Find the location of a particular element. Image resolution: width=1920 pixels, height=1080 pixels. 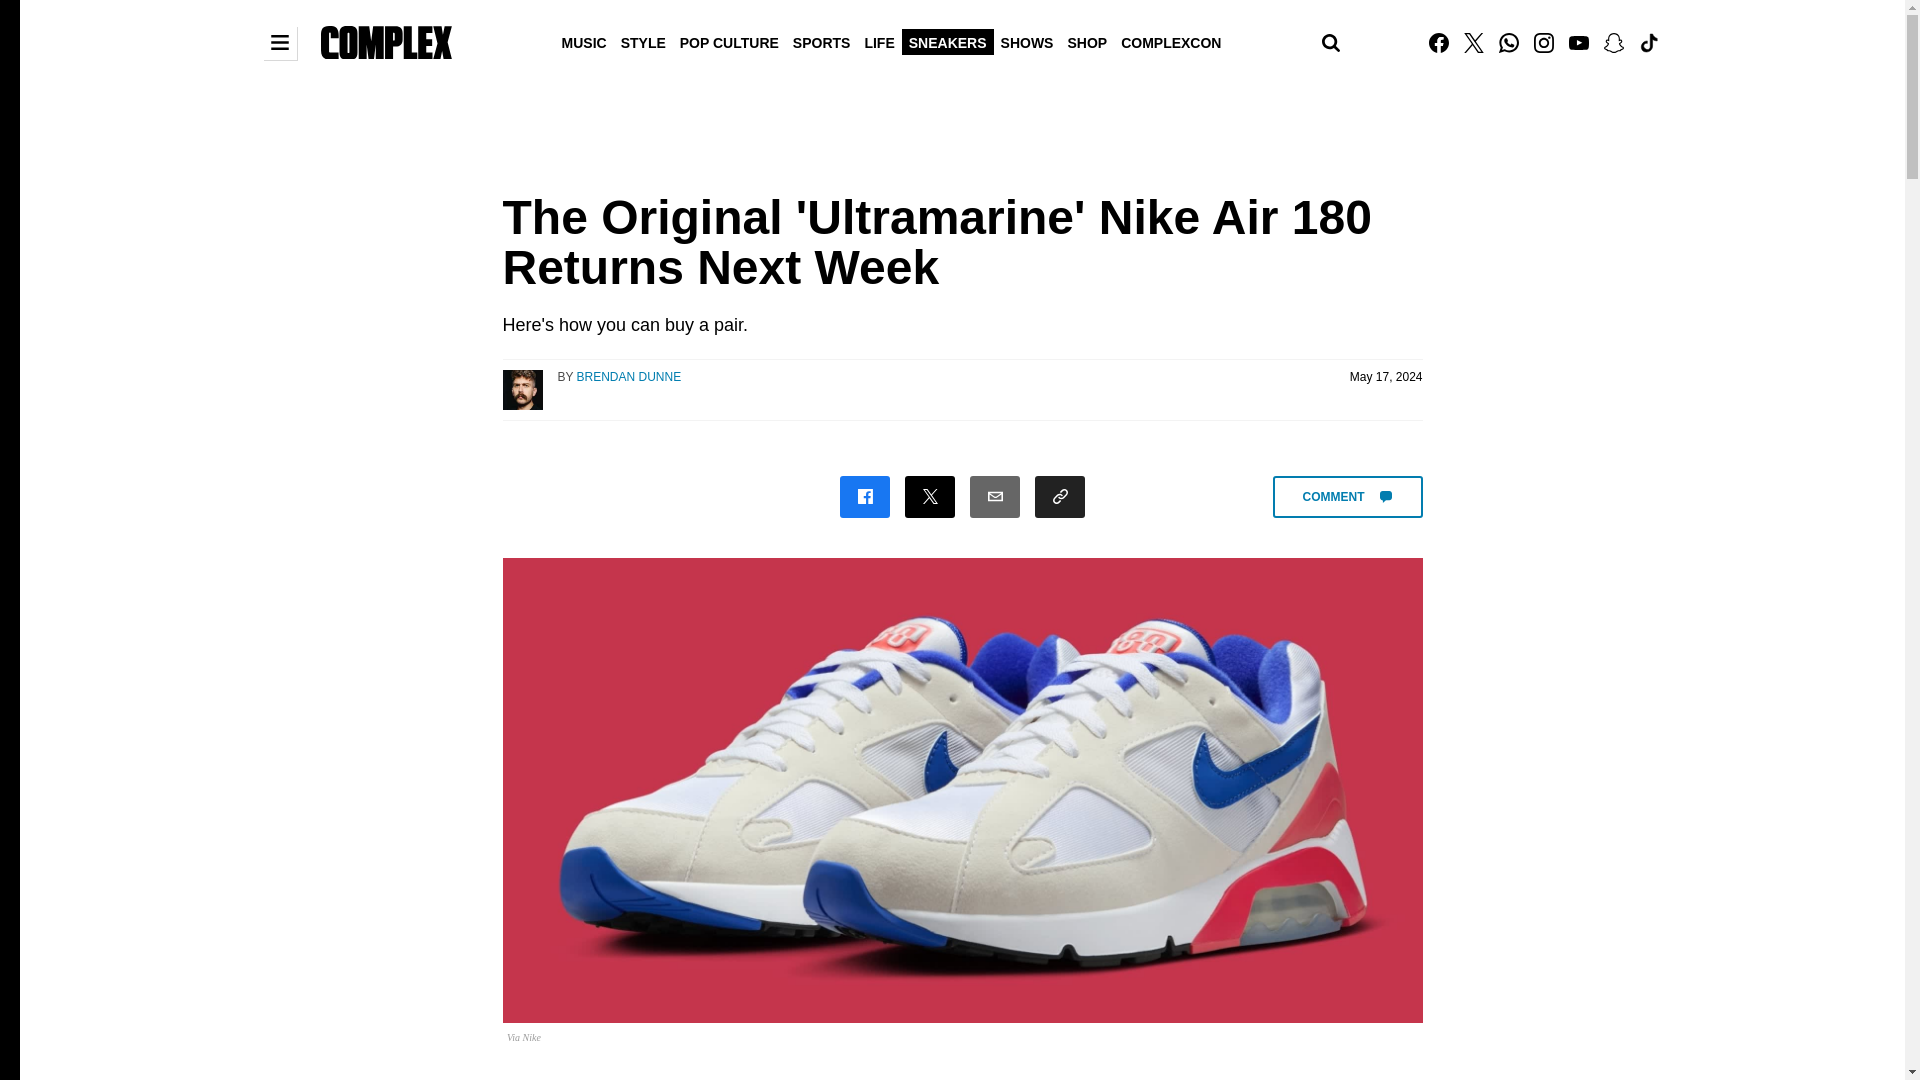

MUSIC is located at coordinates (584, 41).